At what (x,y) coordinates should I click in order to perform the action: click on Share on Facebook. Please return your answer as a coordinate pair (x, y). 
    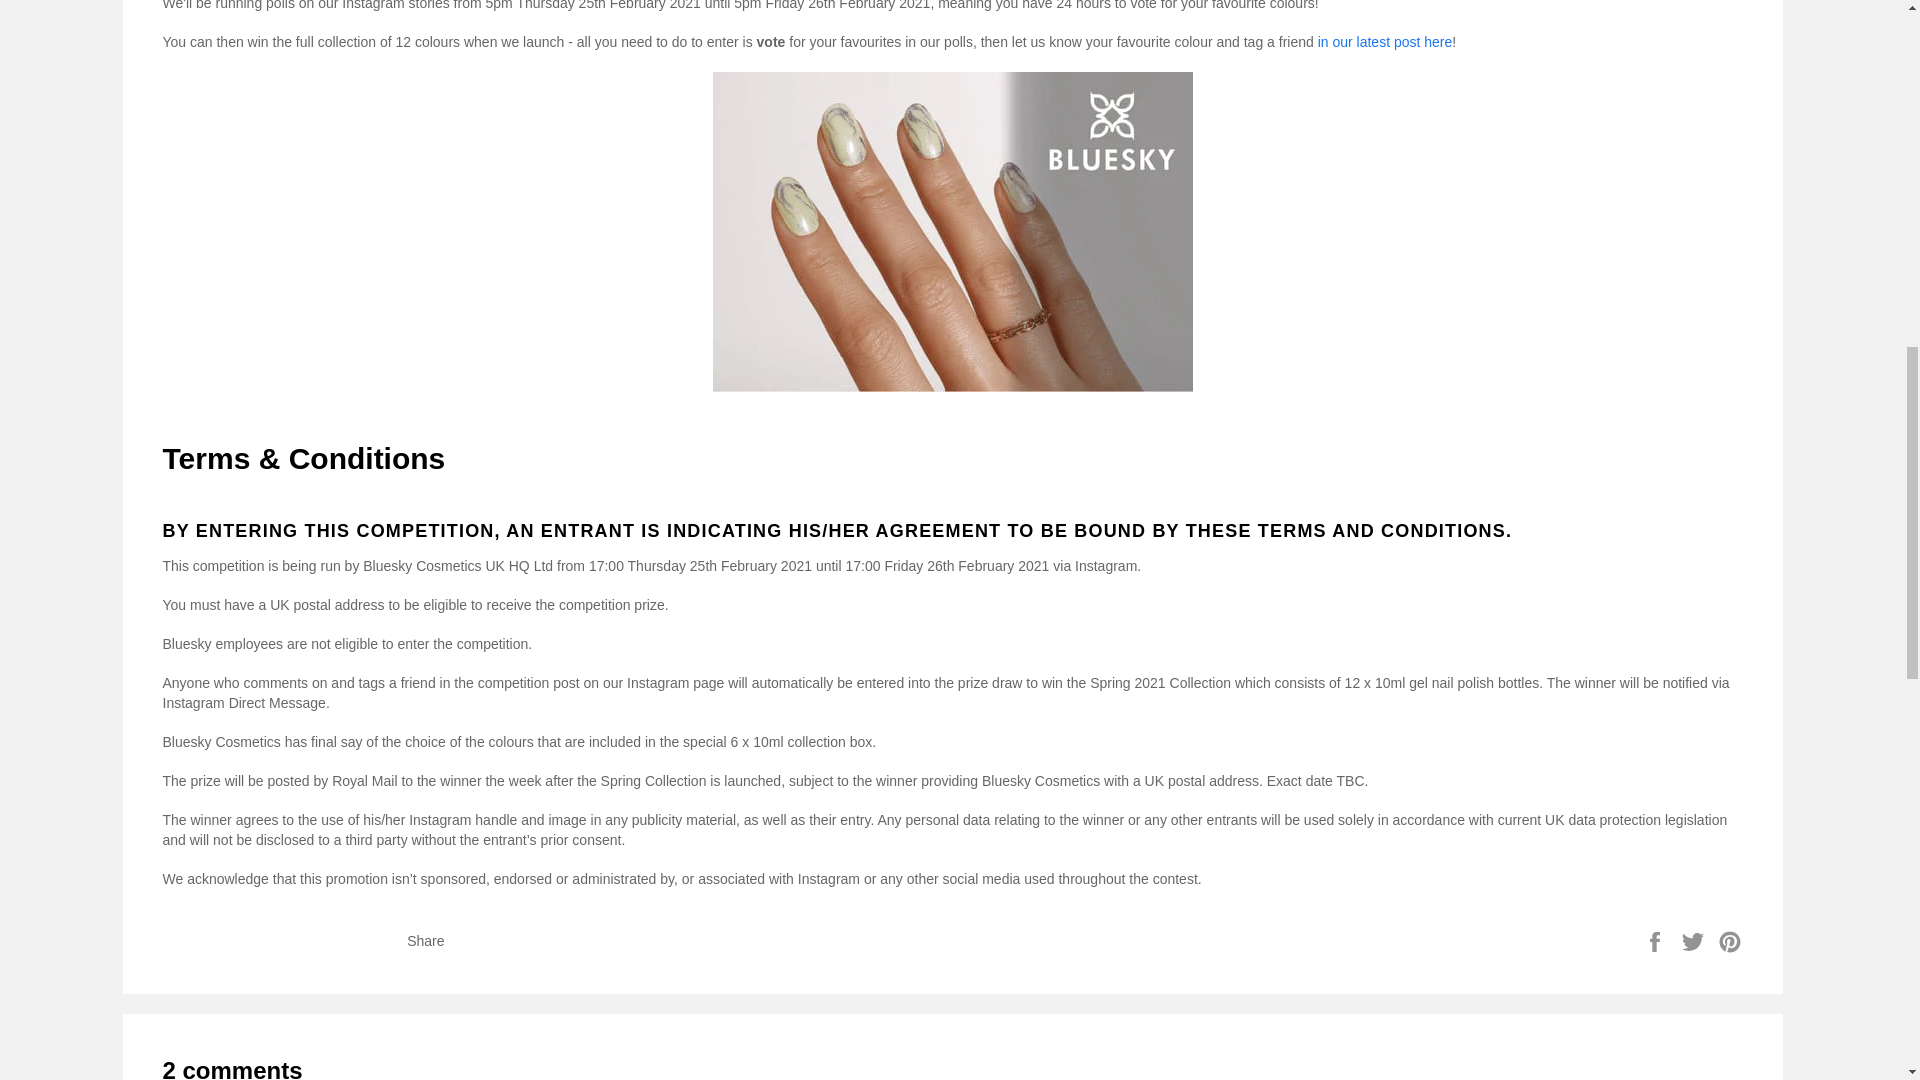
    Looking at the image, I should click on (1656, 941).